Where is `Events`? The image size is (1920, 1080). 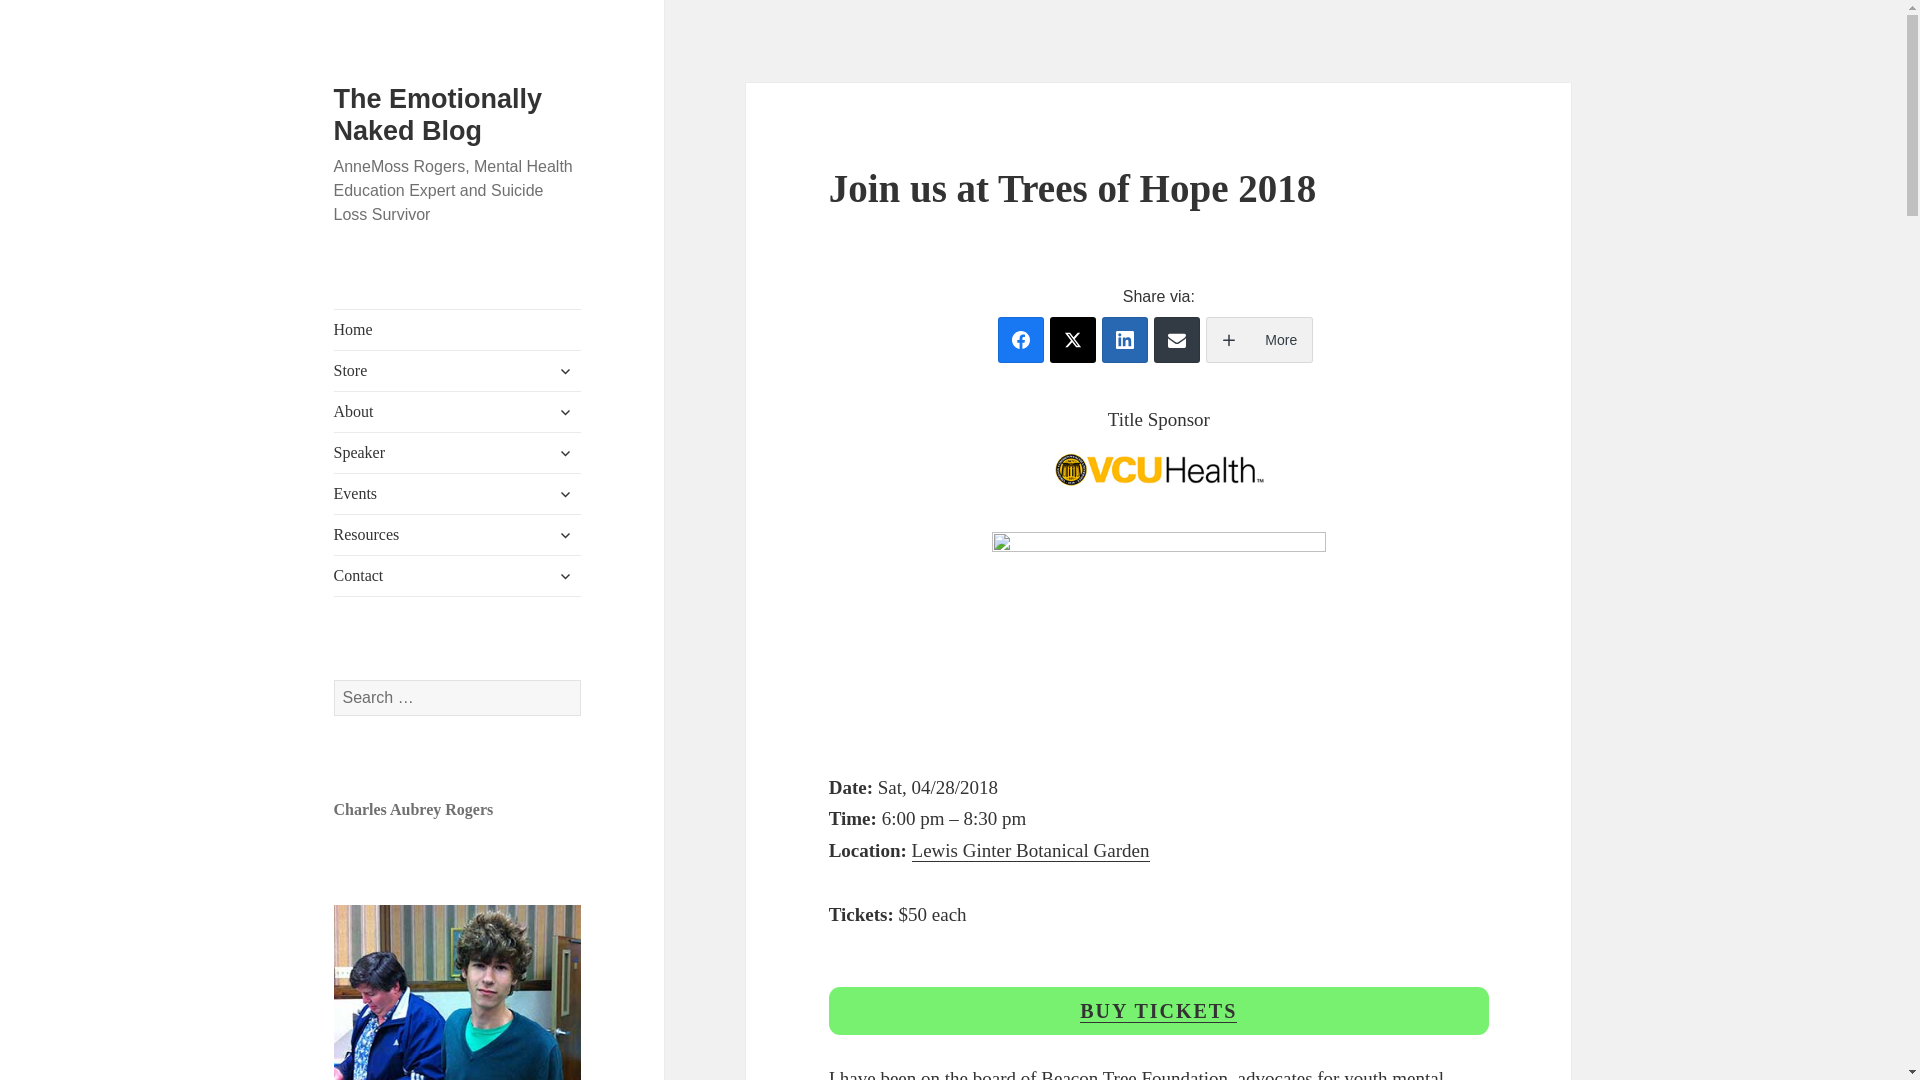 Events is located at coordinates (458, 494).